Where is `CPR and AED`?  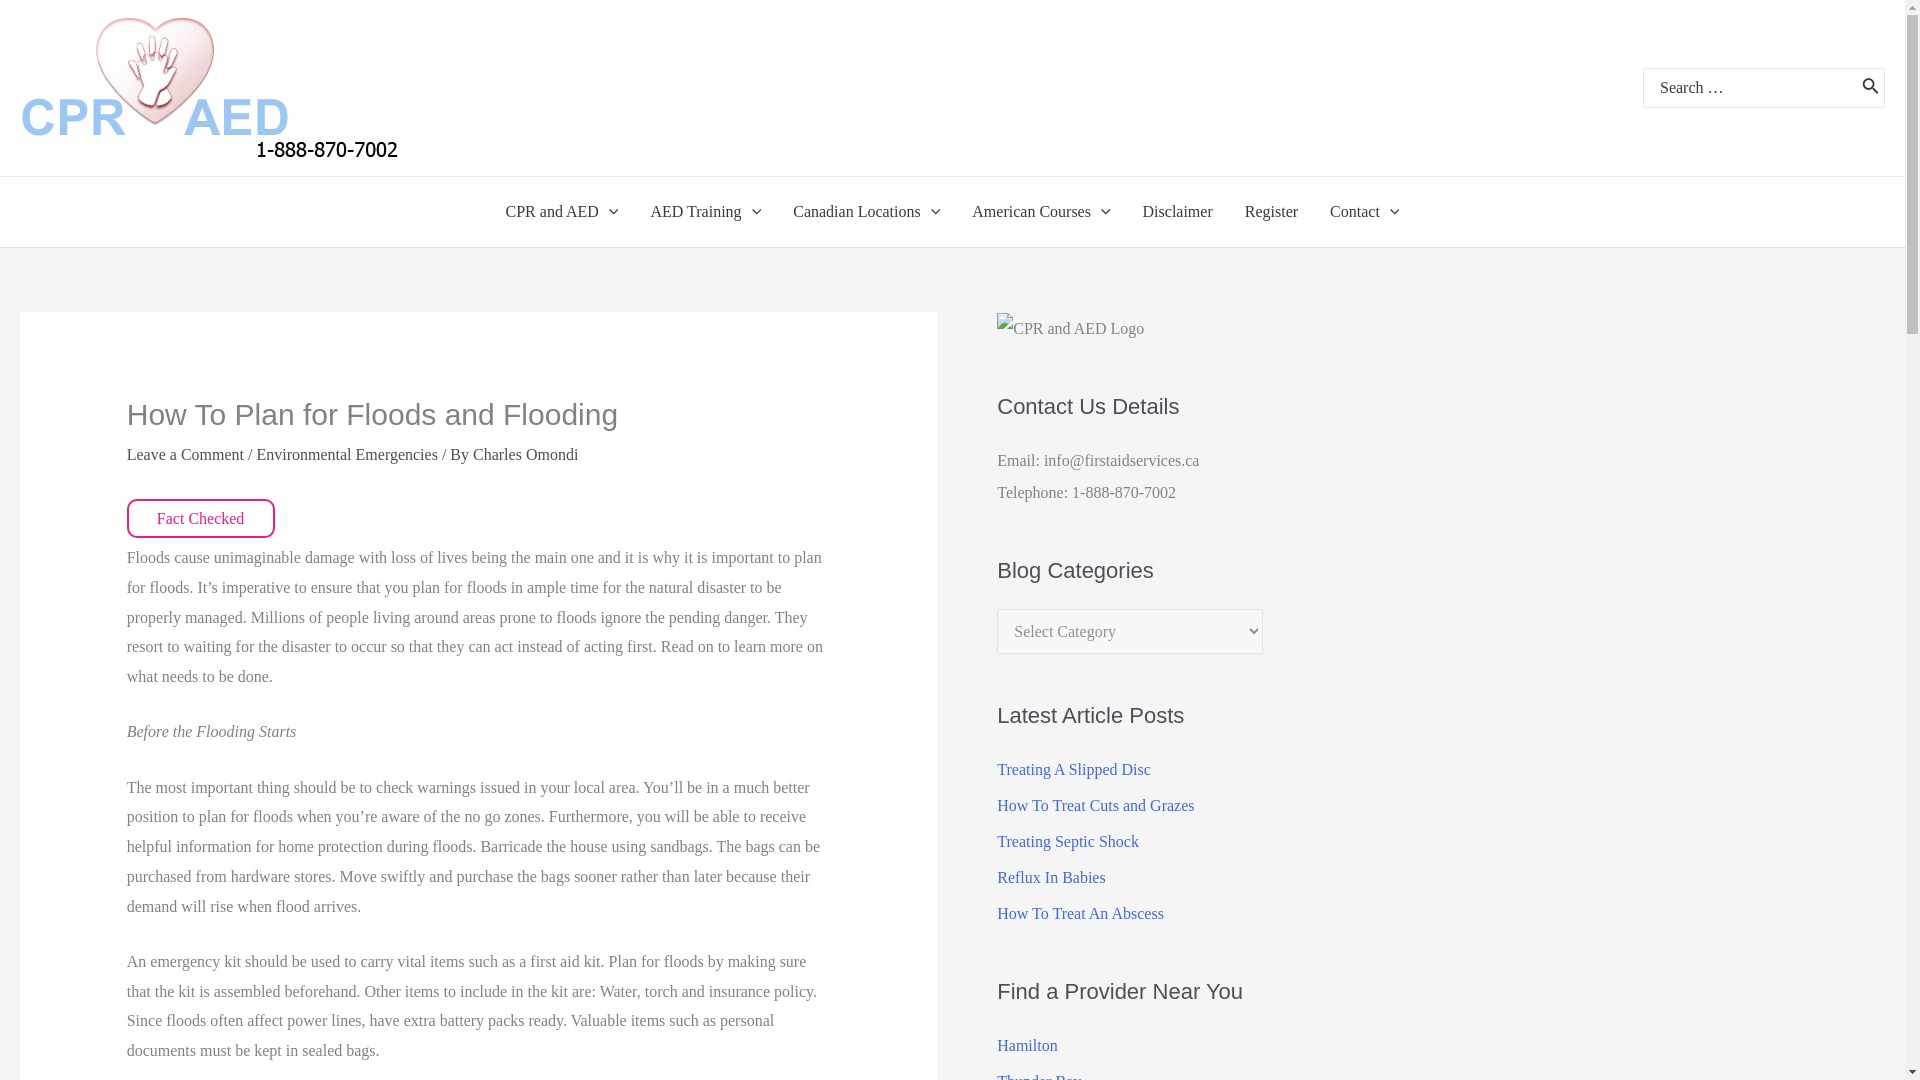 CPR and AED is located at coordinates (562, 212).